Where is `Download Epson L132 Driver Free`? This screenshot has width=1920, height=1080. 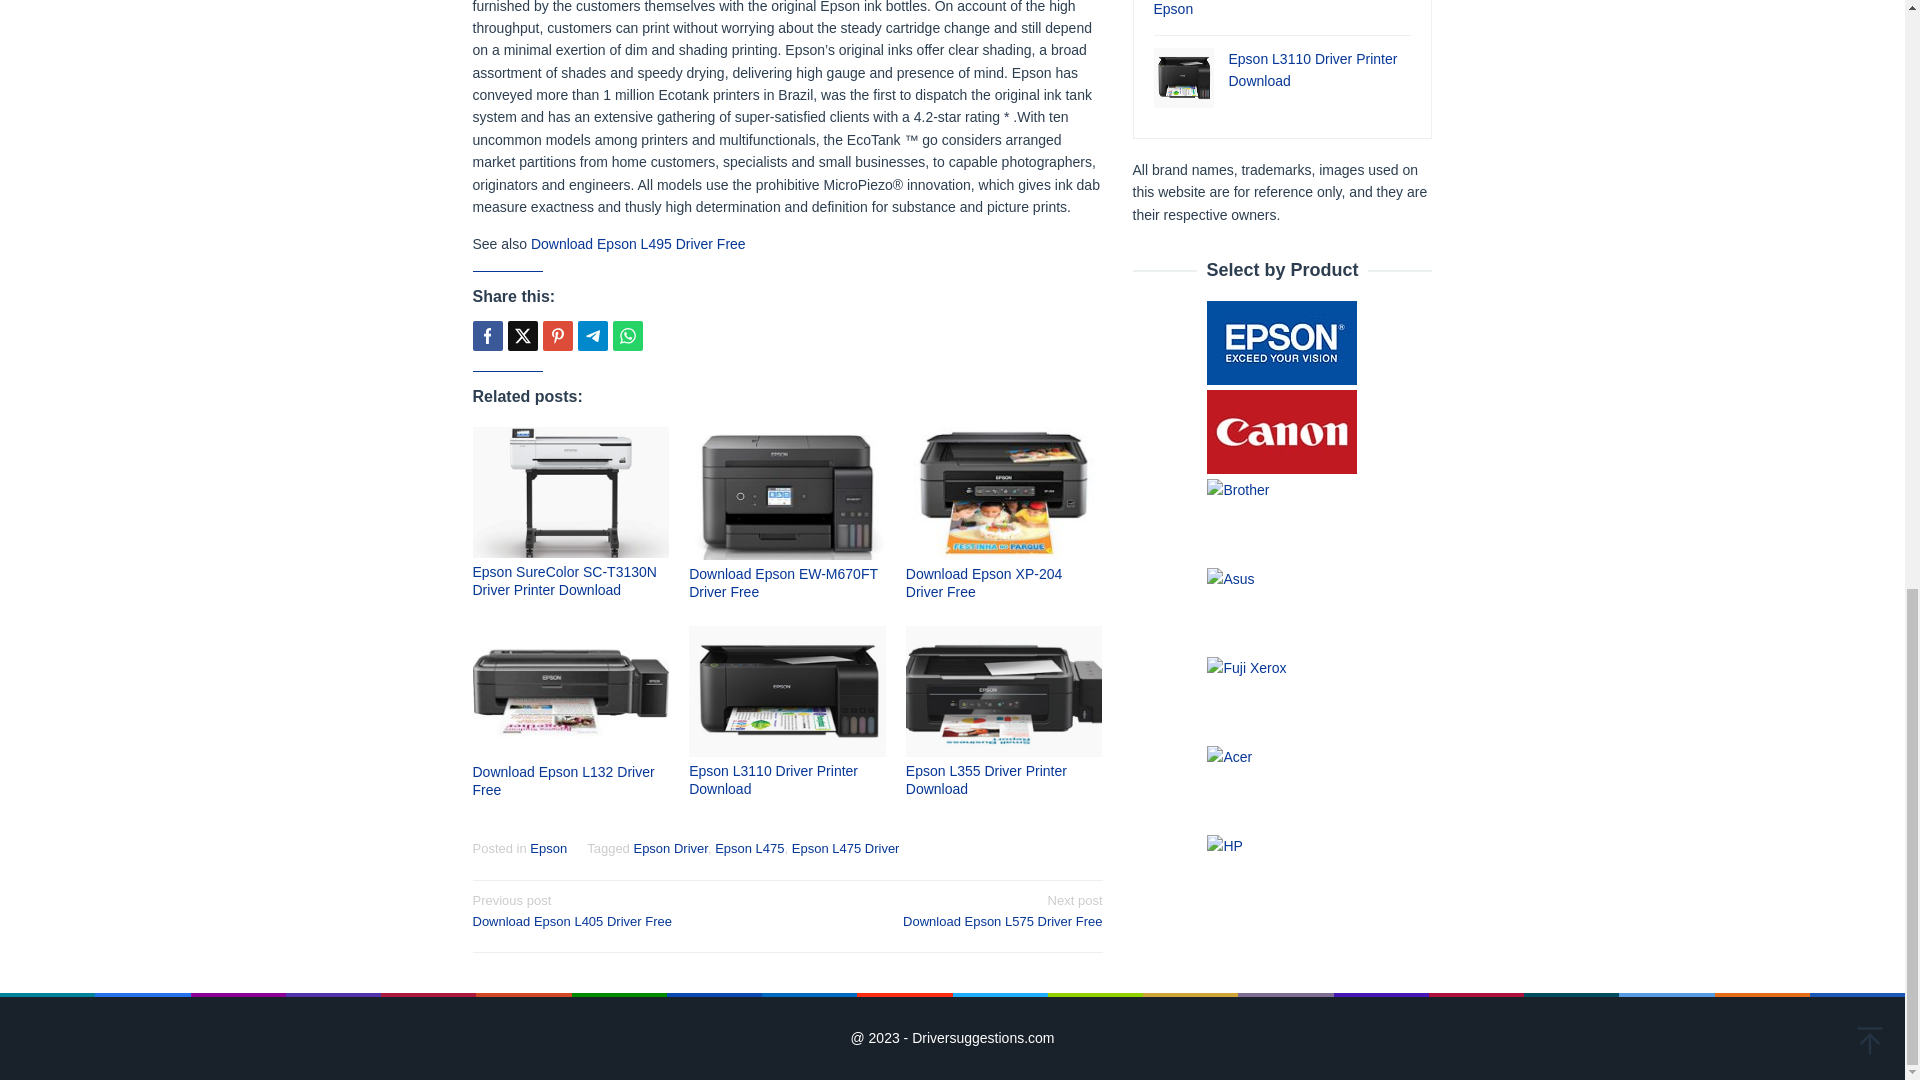
Download Epson L132 Driver Free is located at coordinates (563, 780).